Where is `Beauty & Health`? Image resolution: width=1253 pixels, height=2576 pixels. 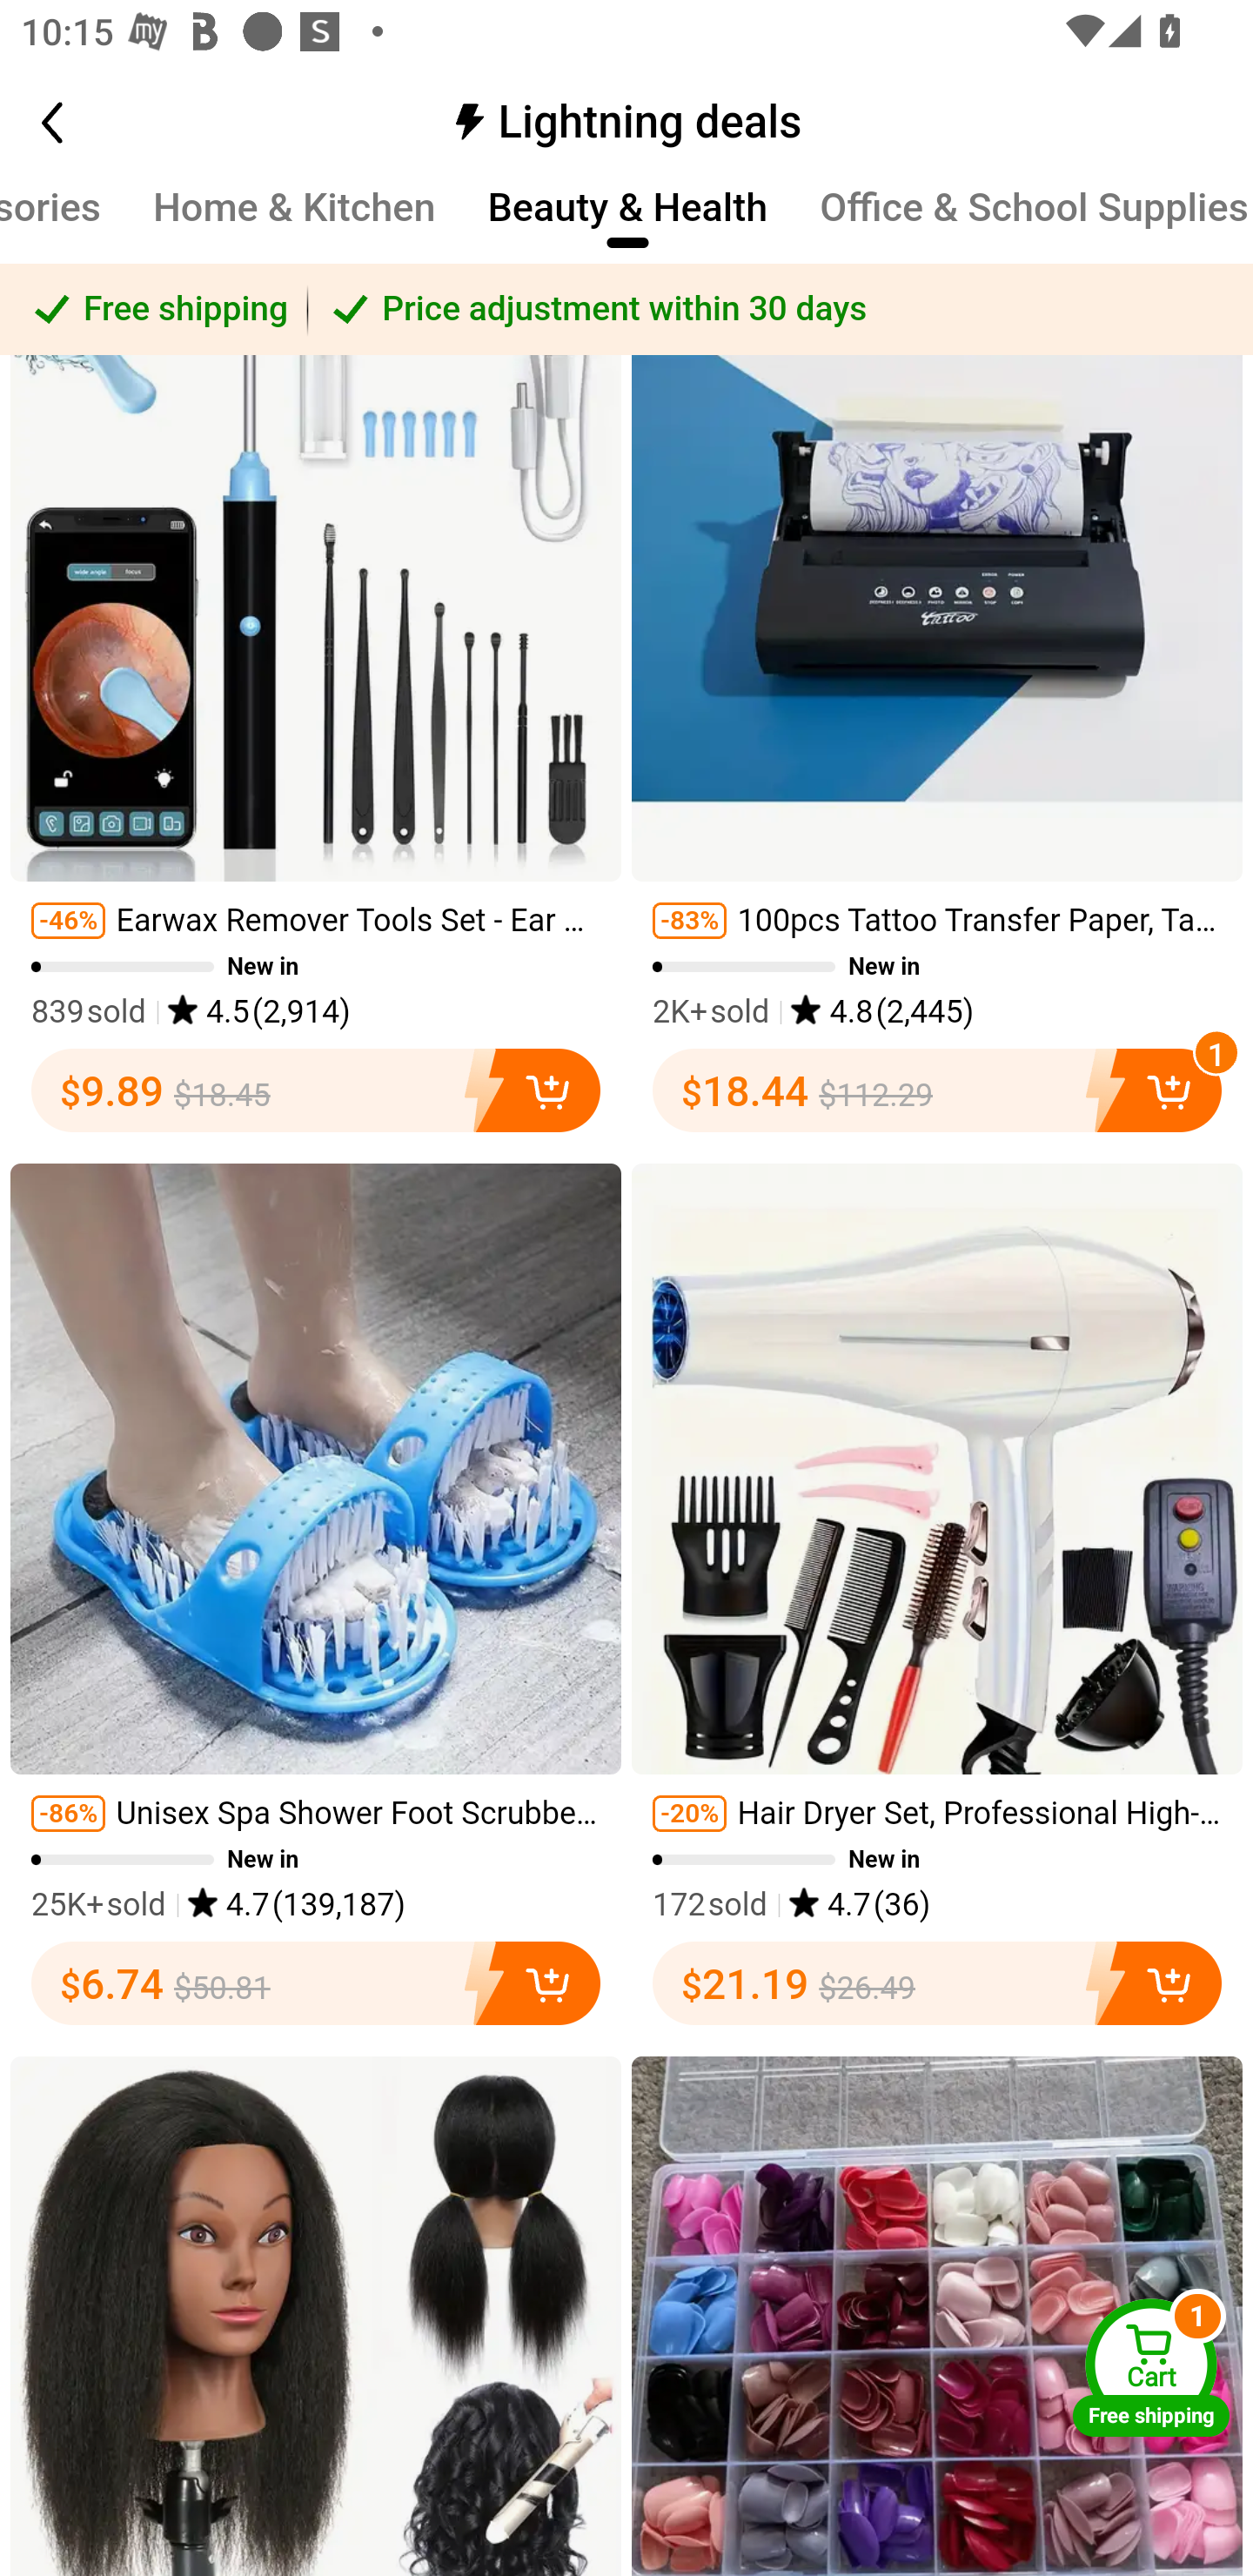
Beauty & Health is located at coordinates (628, 223).